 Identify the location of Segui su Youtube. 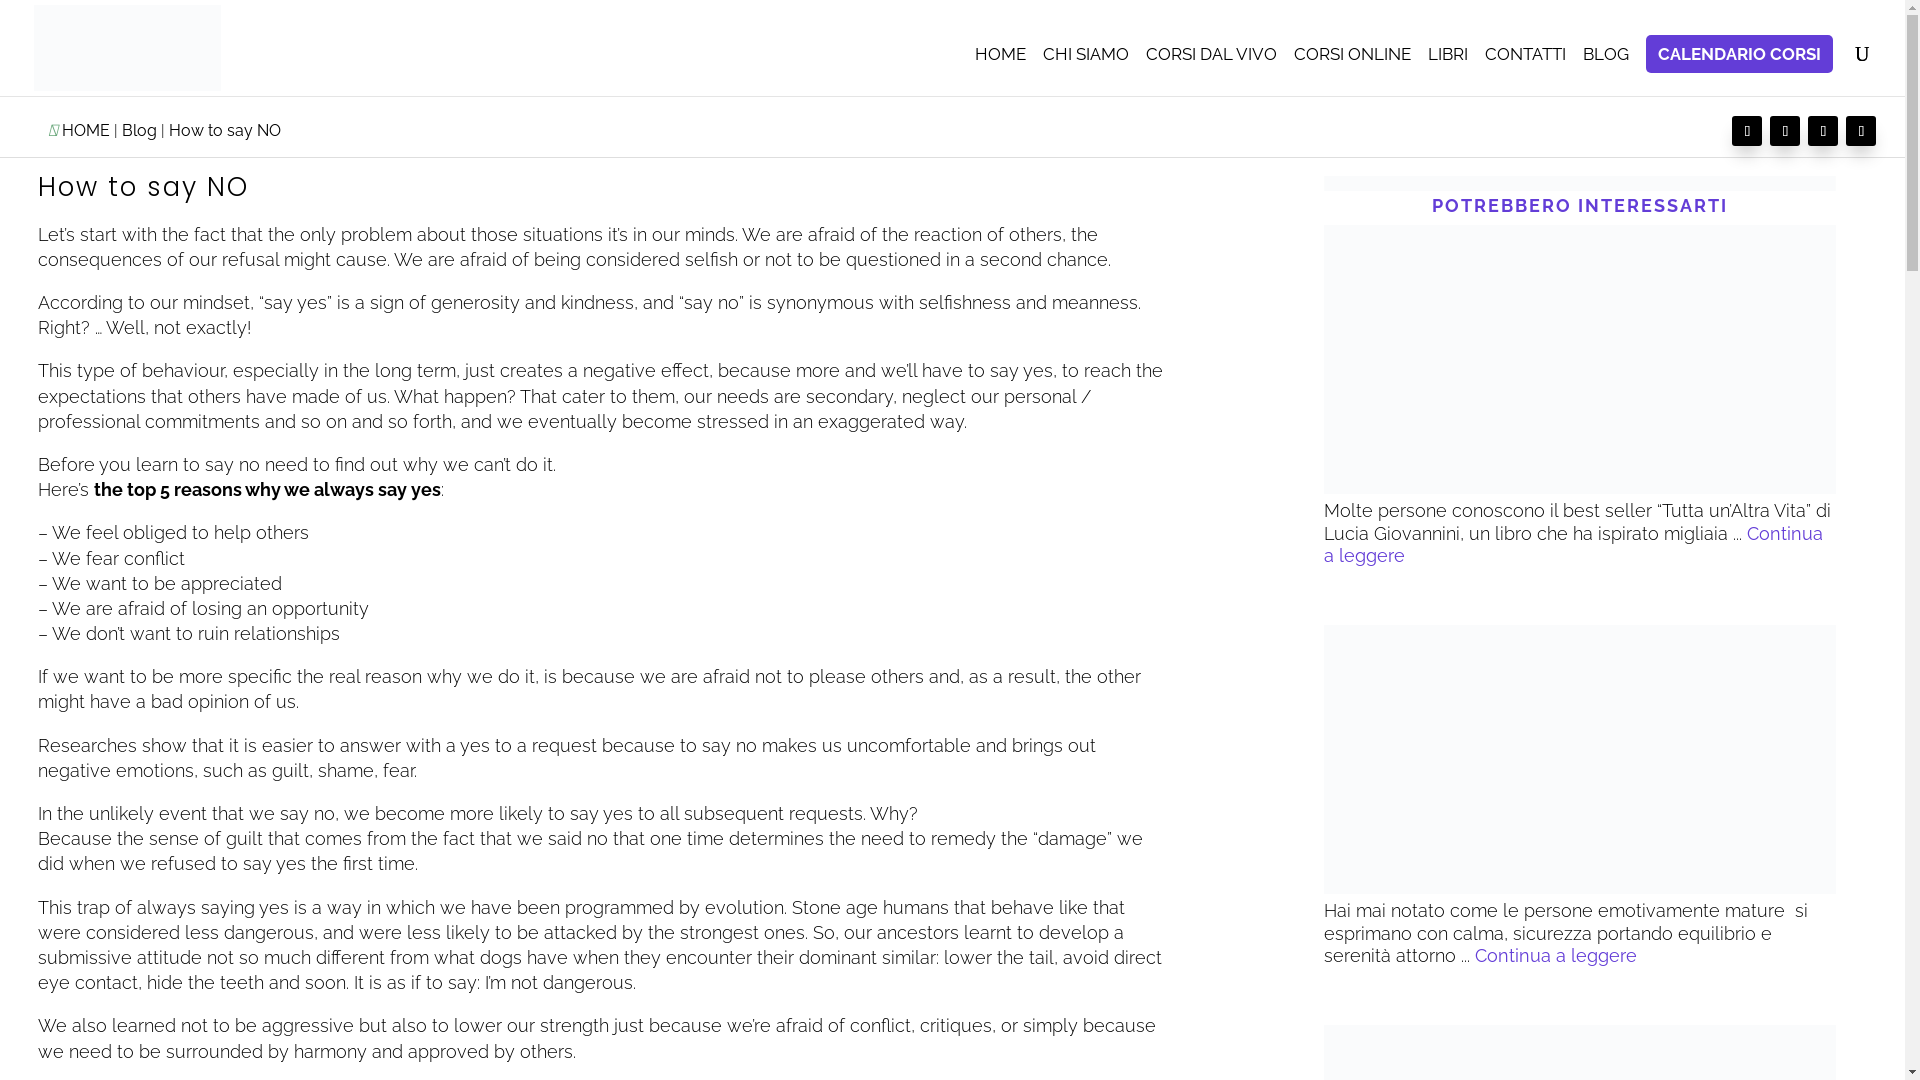
(1822, 130).